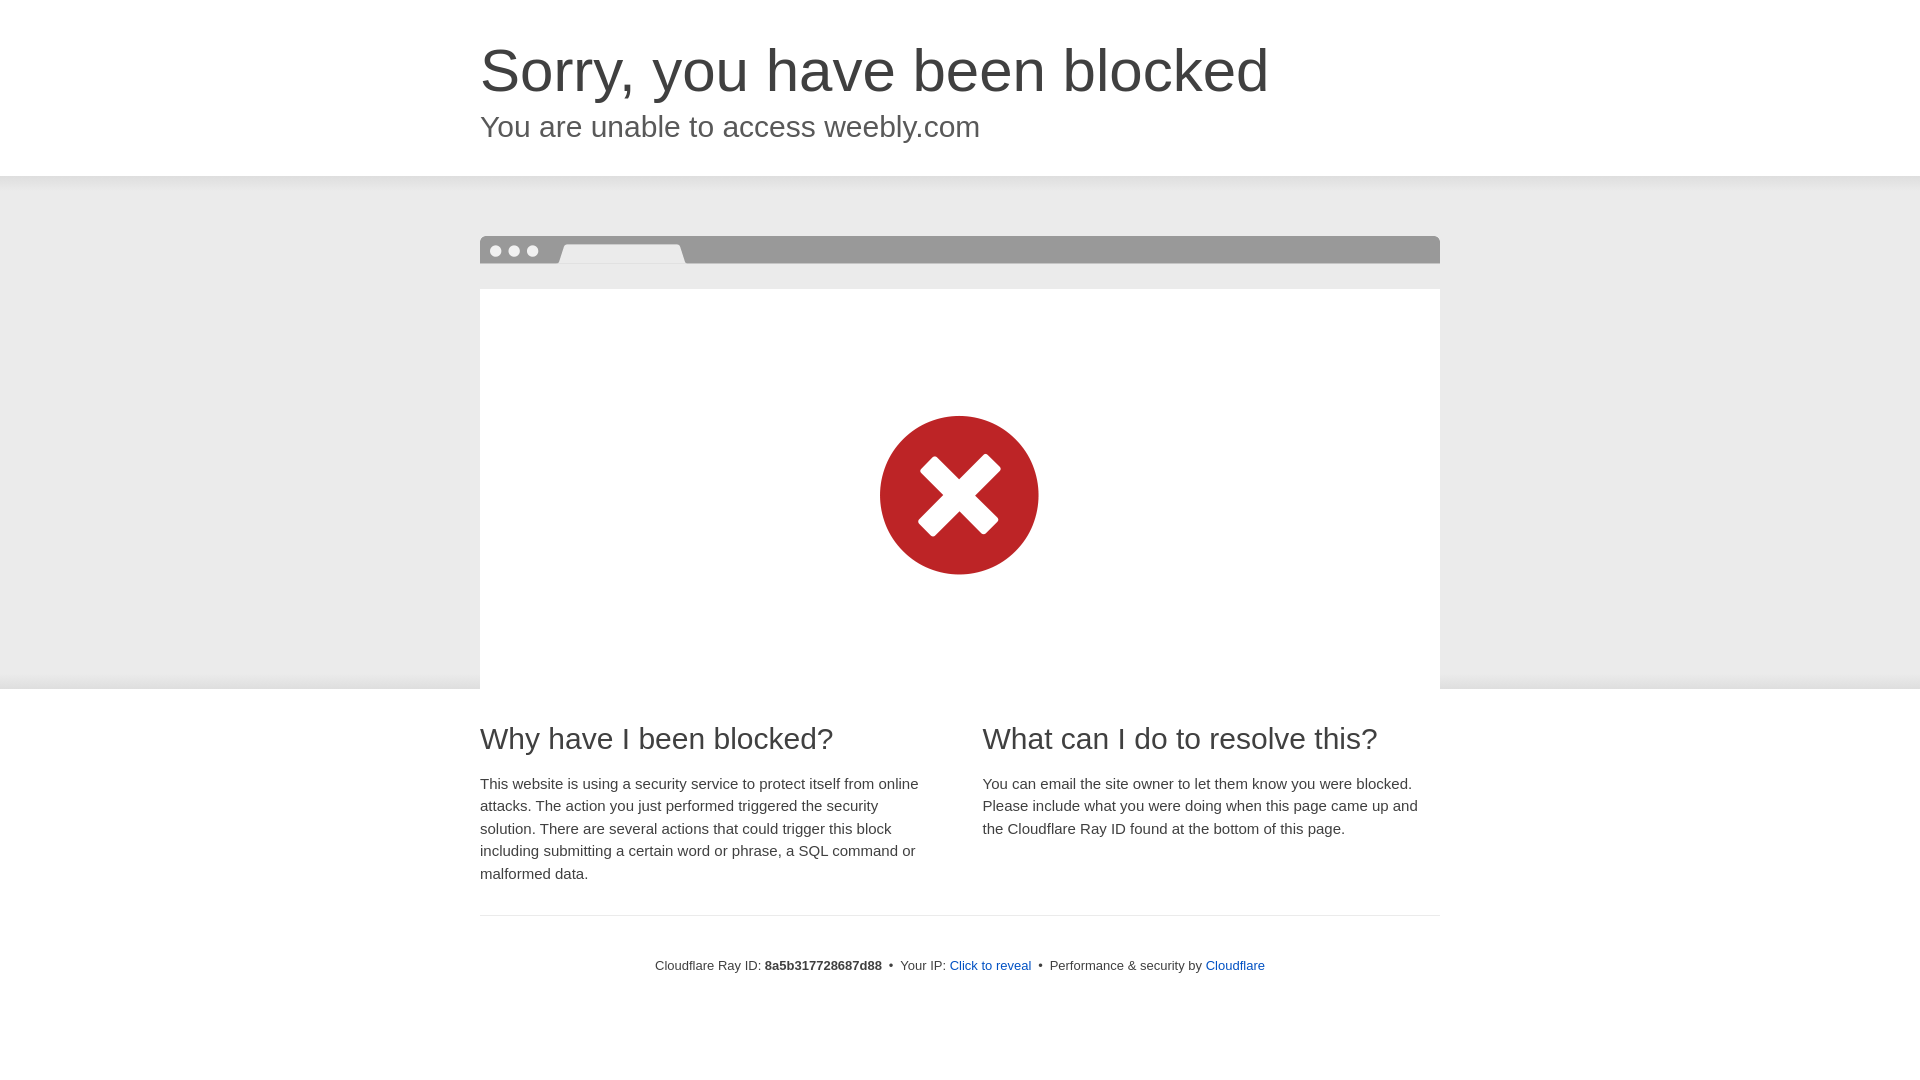 This screenshot has height=1080, width=1920. What do you see at coordinates (1235, 965) in the screenshot?
I see `Cloudflare` at bounding box center [1235, 965].